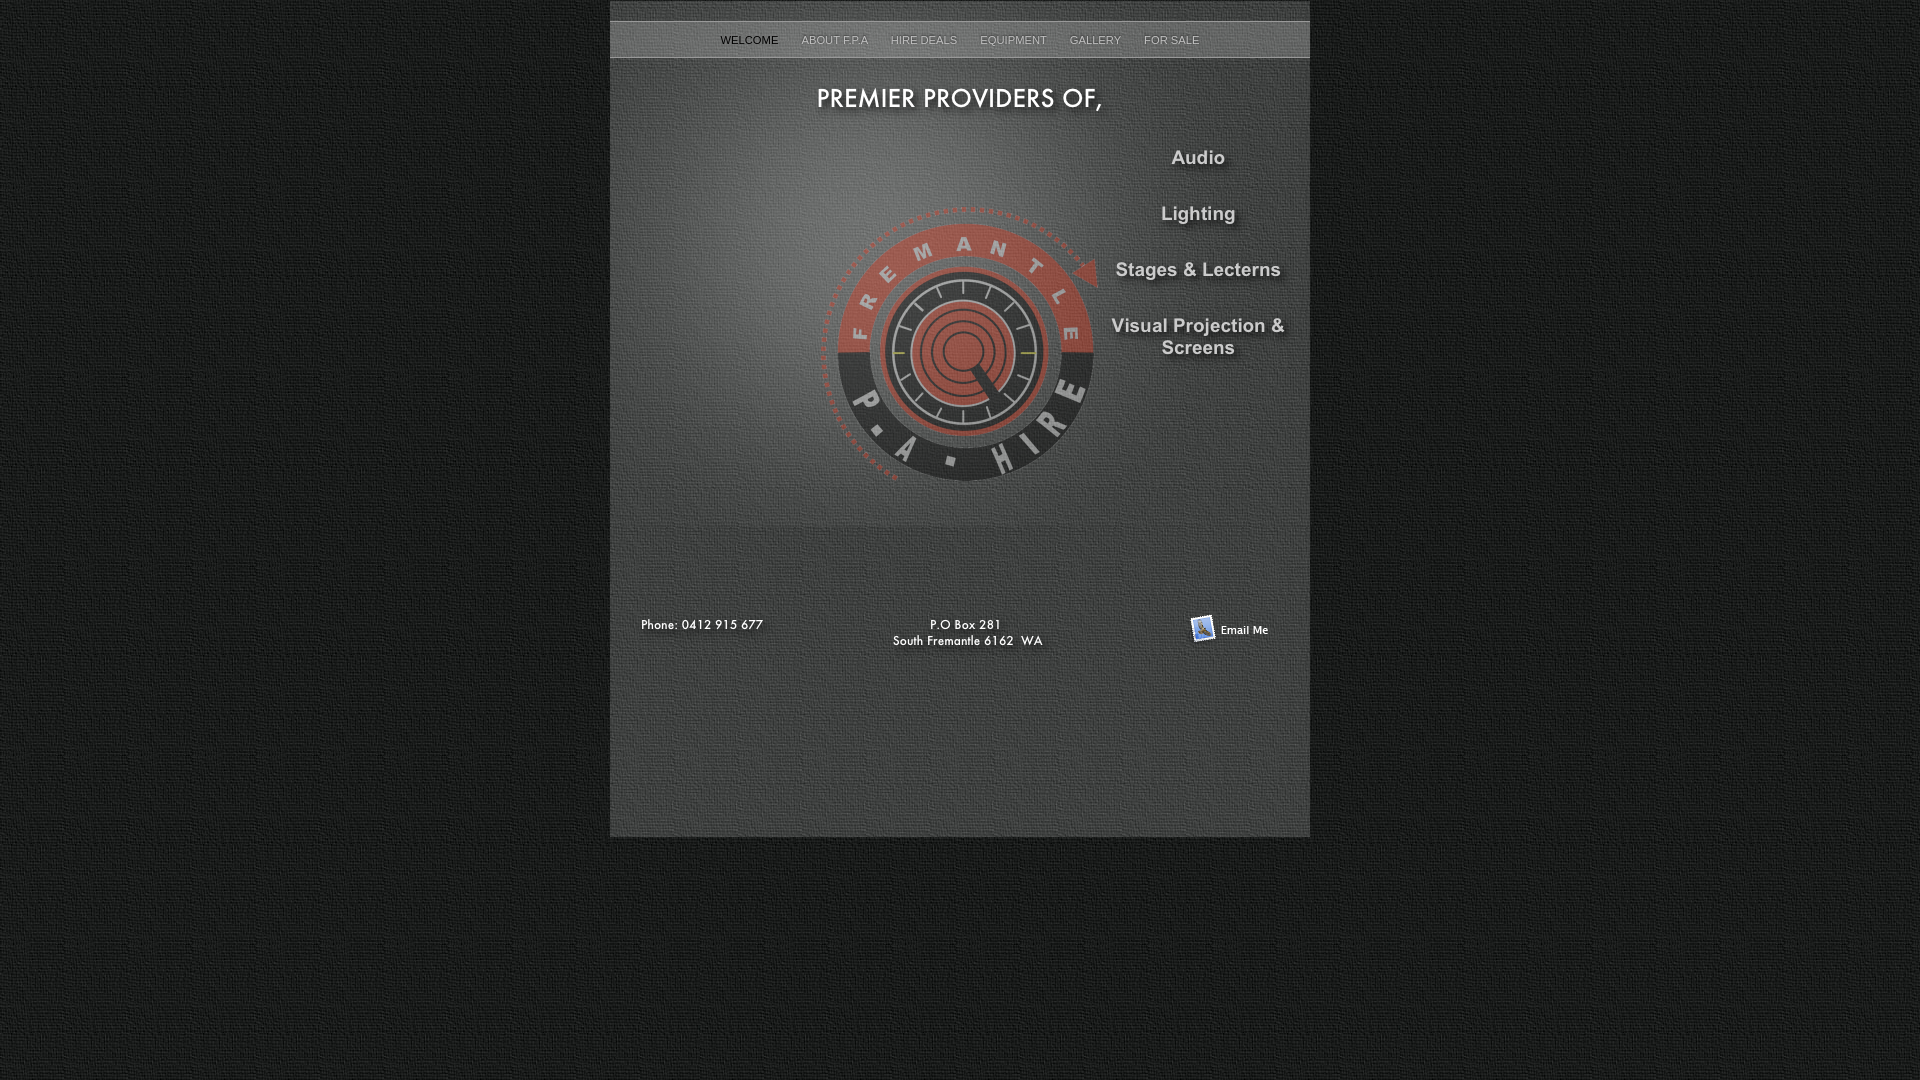  I want to click on HIRE DEALS, so click(926, 40).